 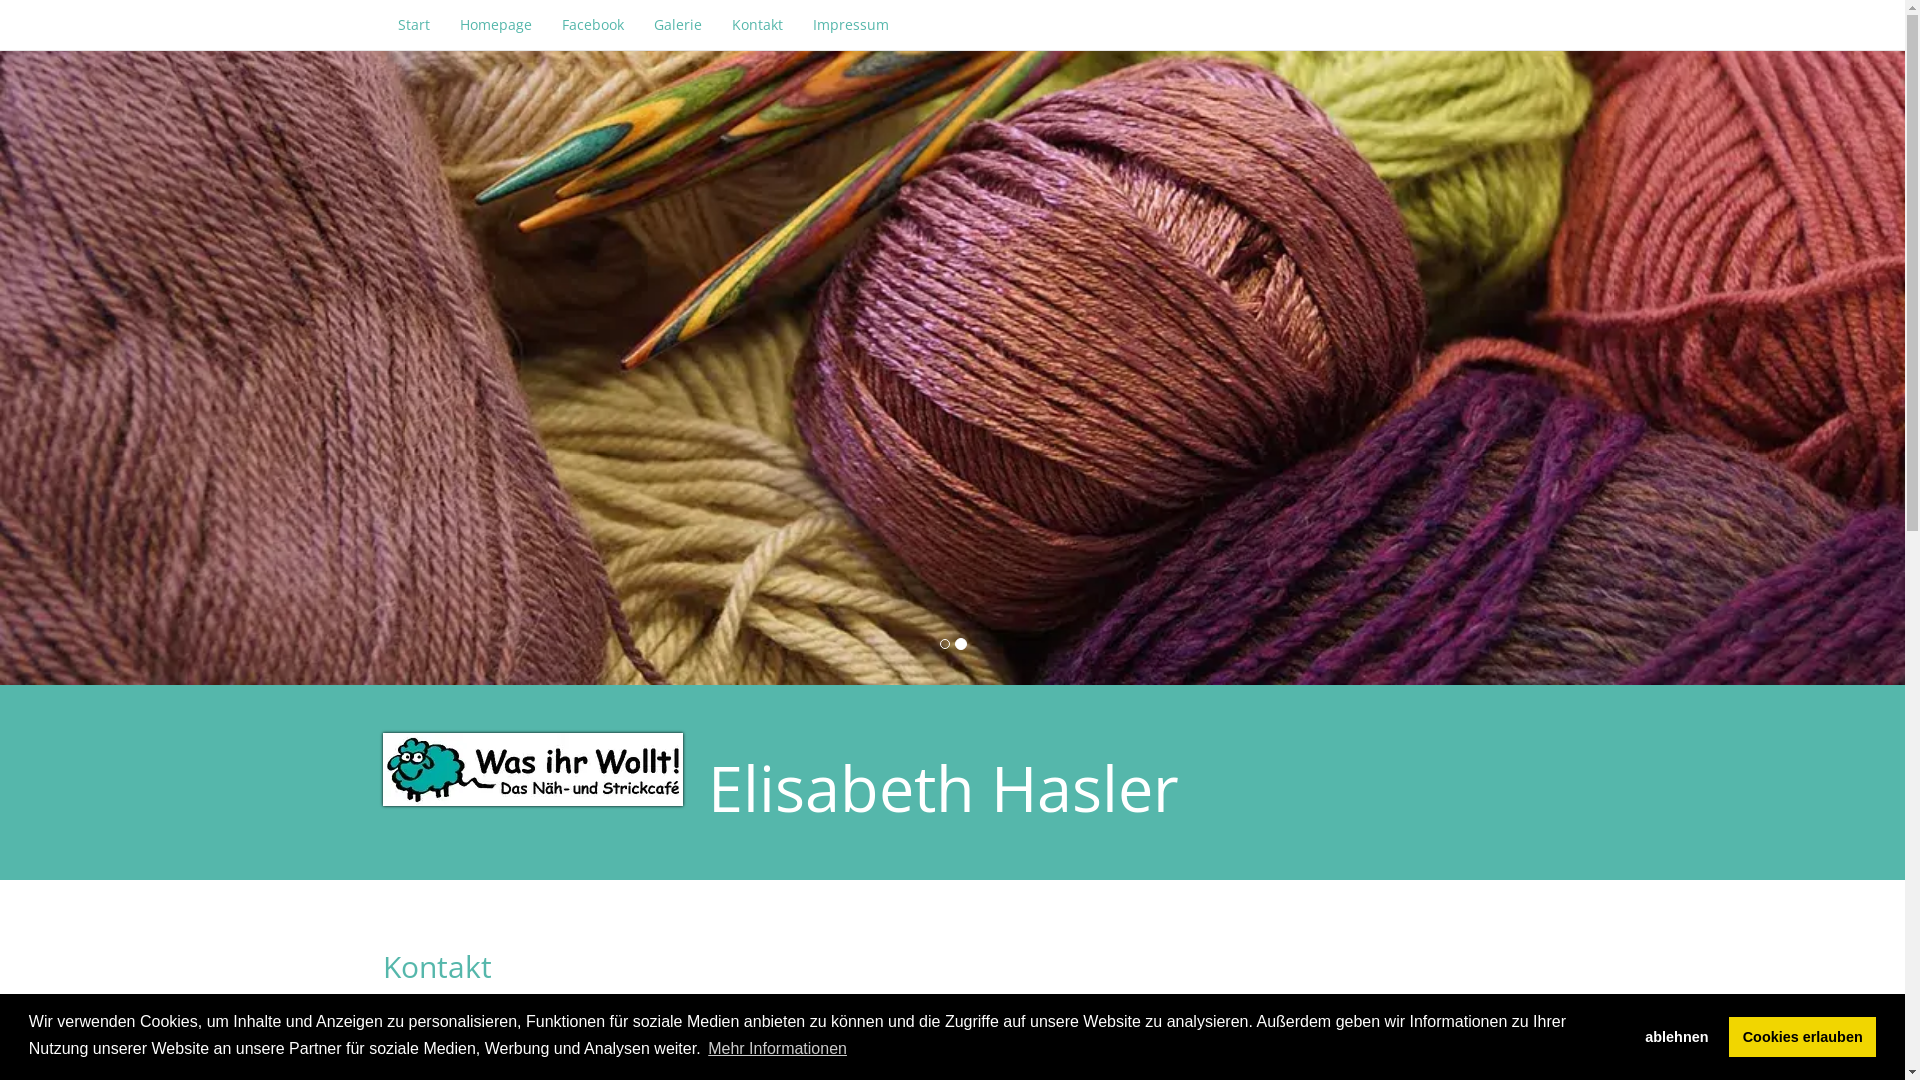 What do you see at coordinates (756, 25) in the screenshot?
I see `Kontakt` at bounding box center [756, 25].